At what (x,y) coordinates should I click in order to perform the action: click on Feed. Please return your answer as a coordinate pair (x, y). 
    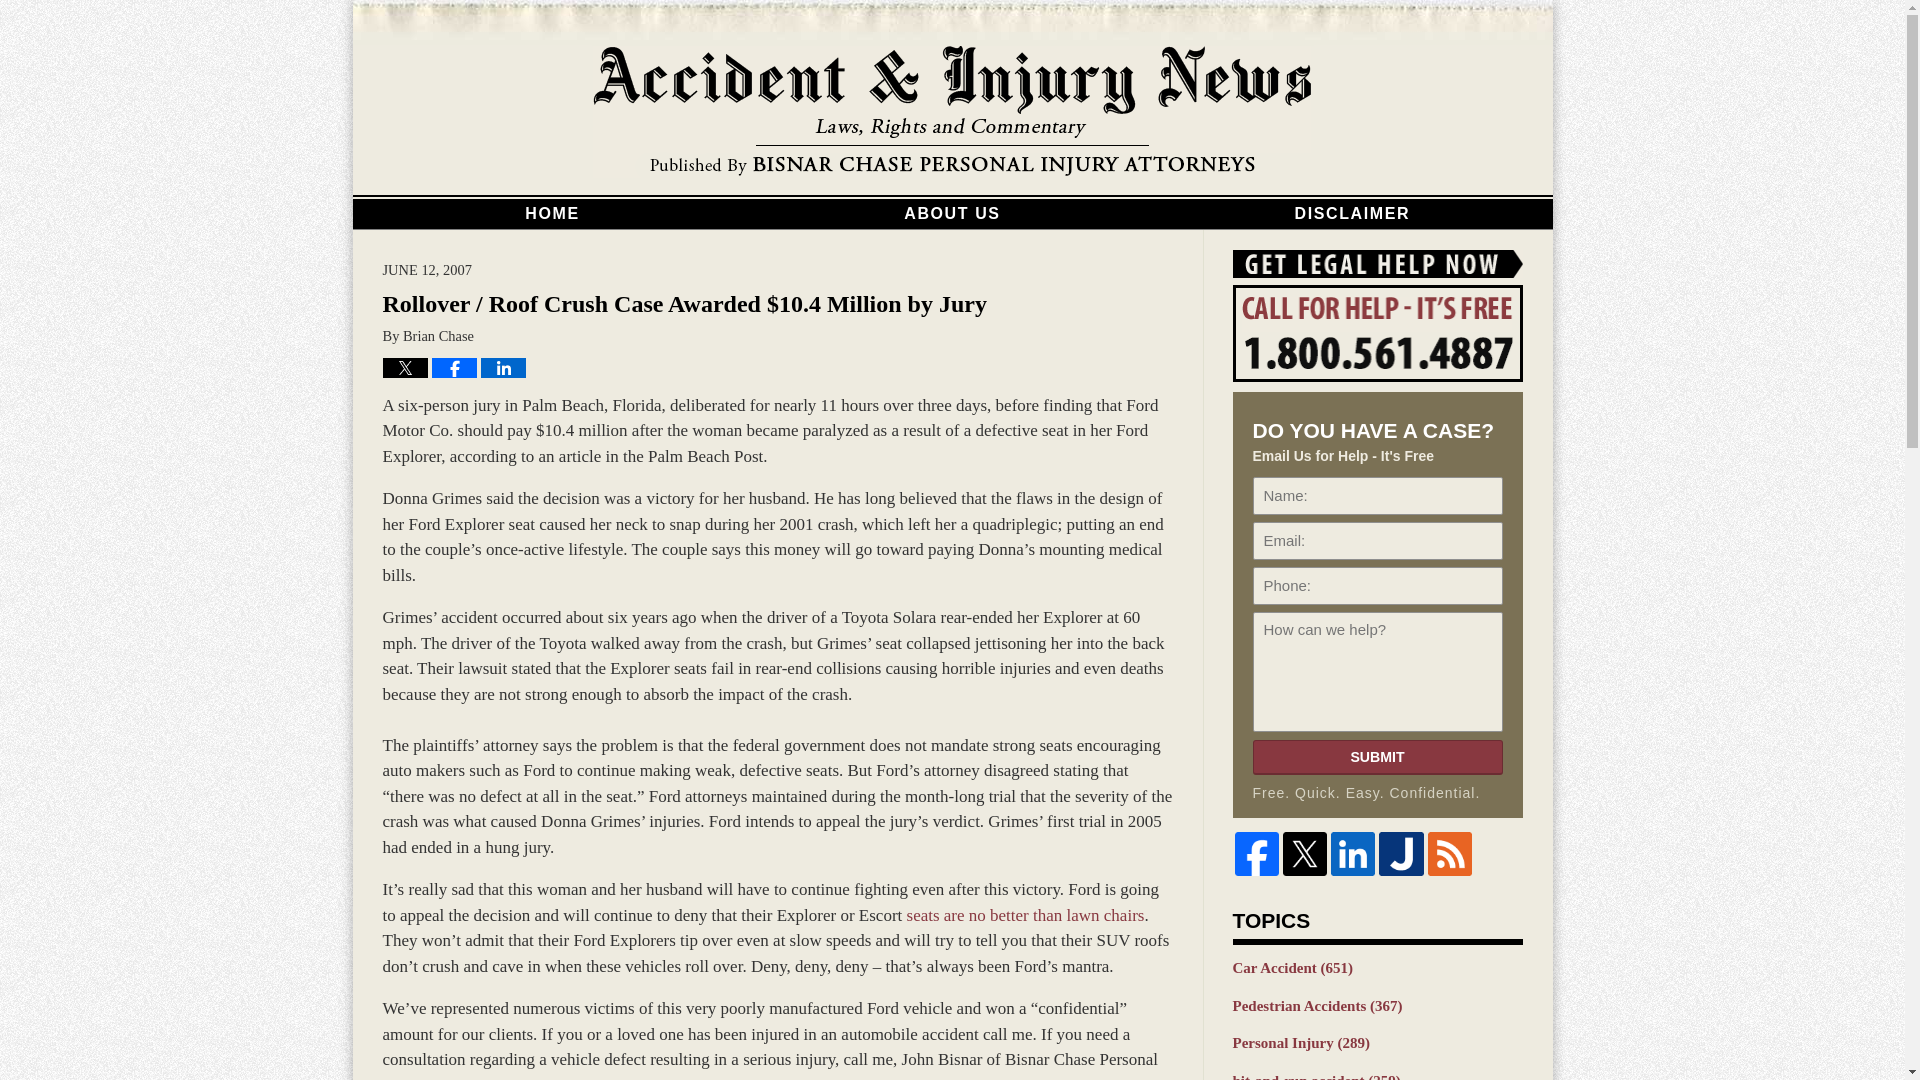
    Looking at the image, I should click on (1450, 853).